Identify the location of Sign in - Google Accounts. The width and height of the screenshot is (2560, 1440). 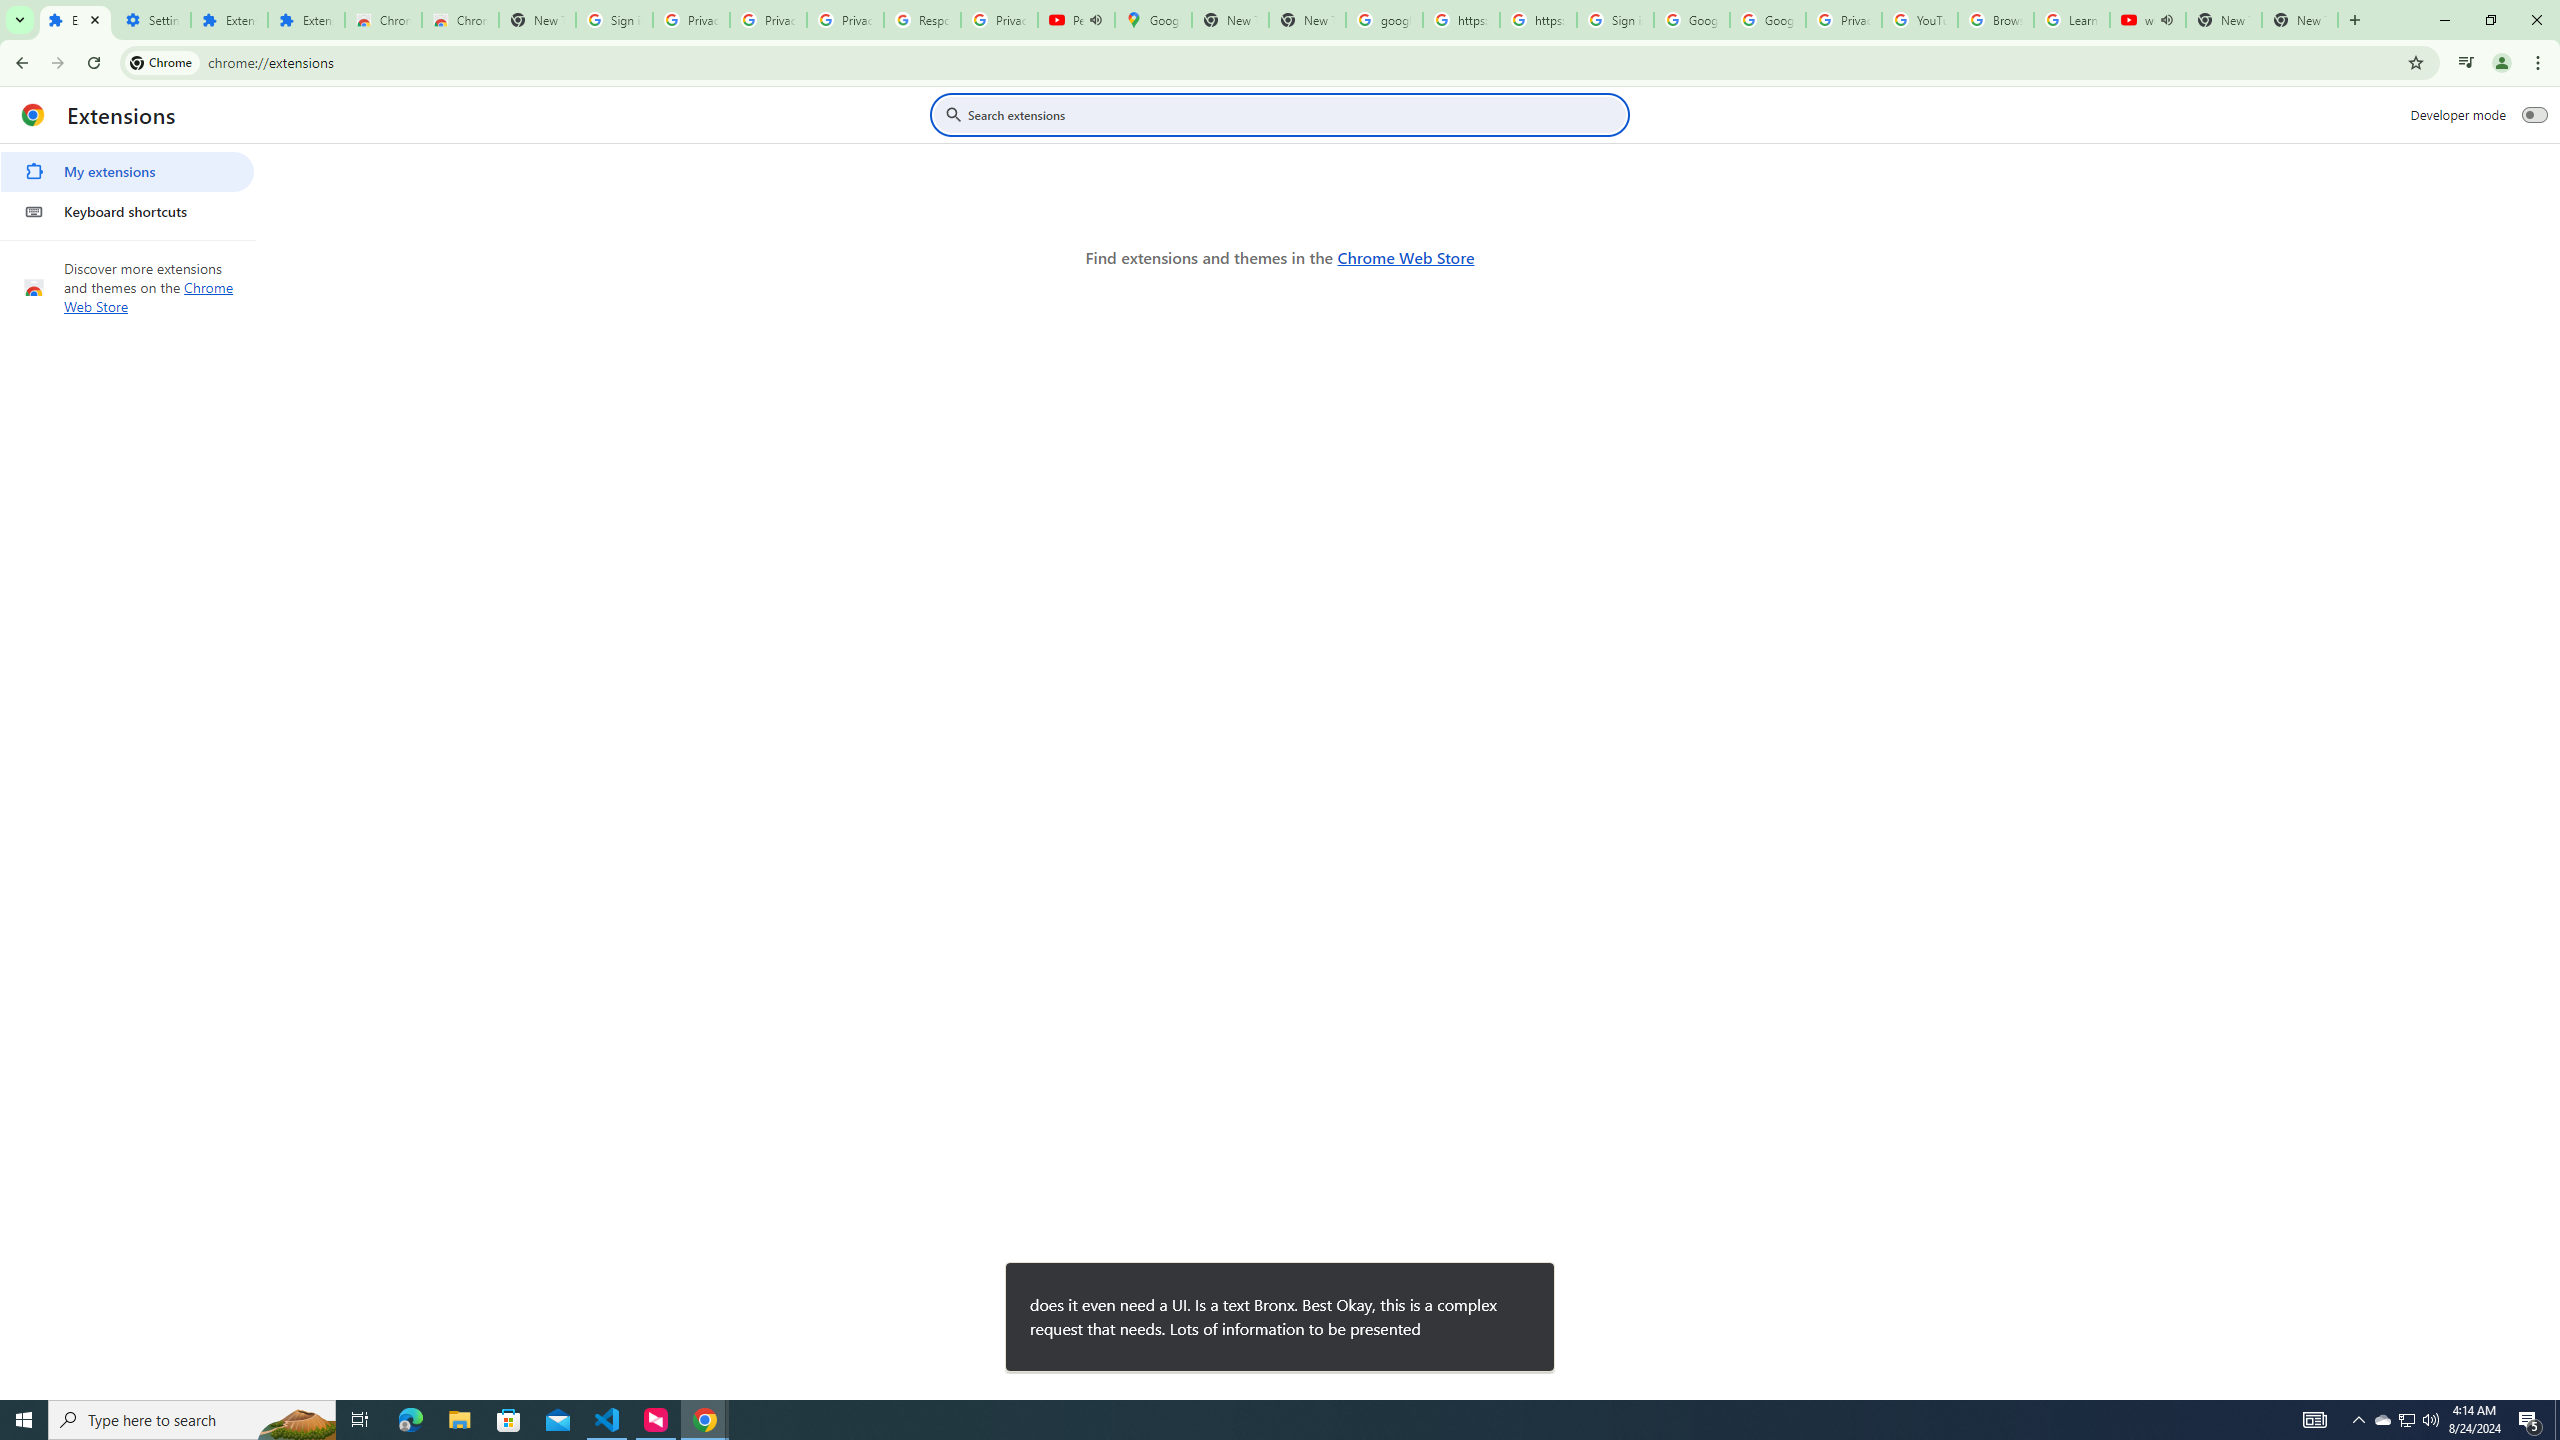
(614, 20).